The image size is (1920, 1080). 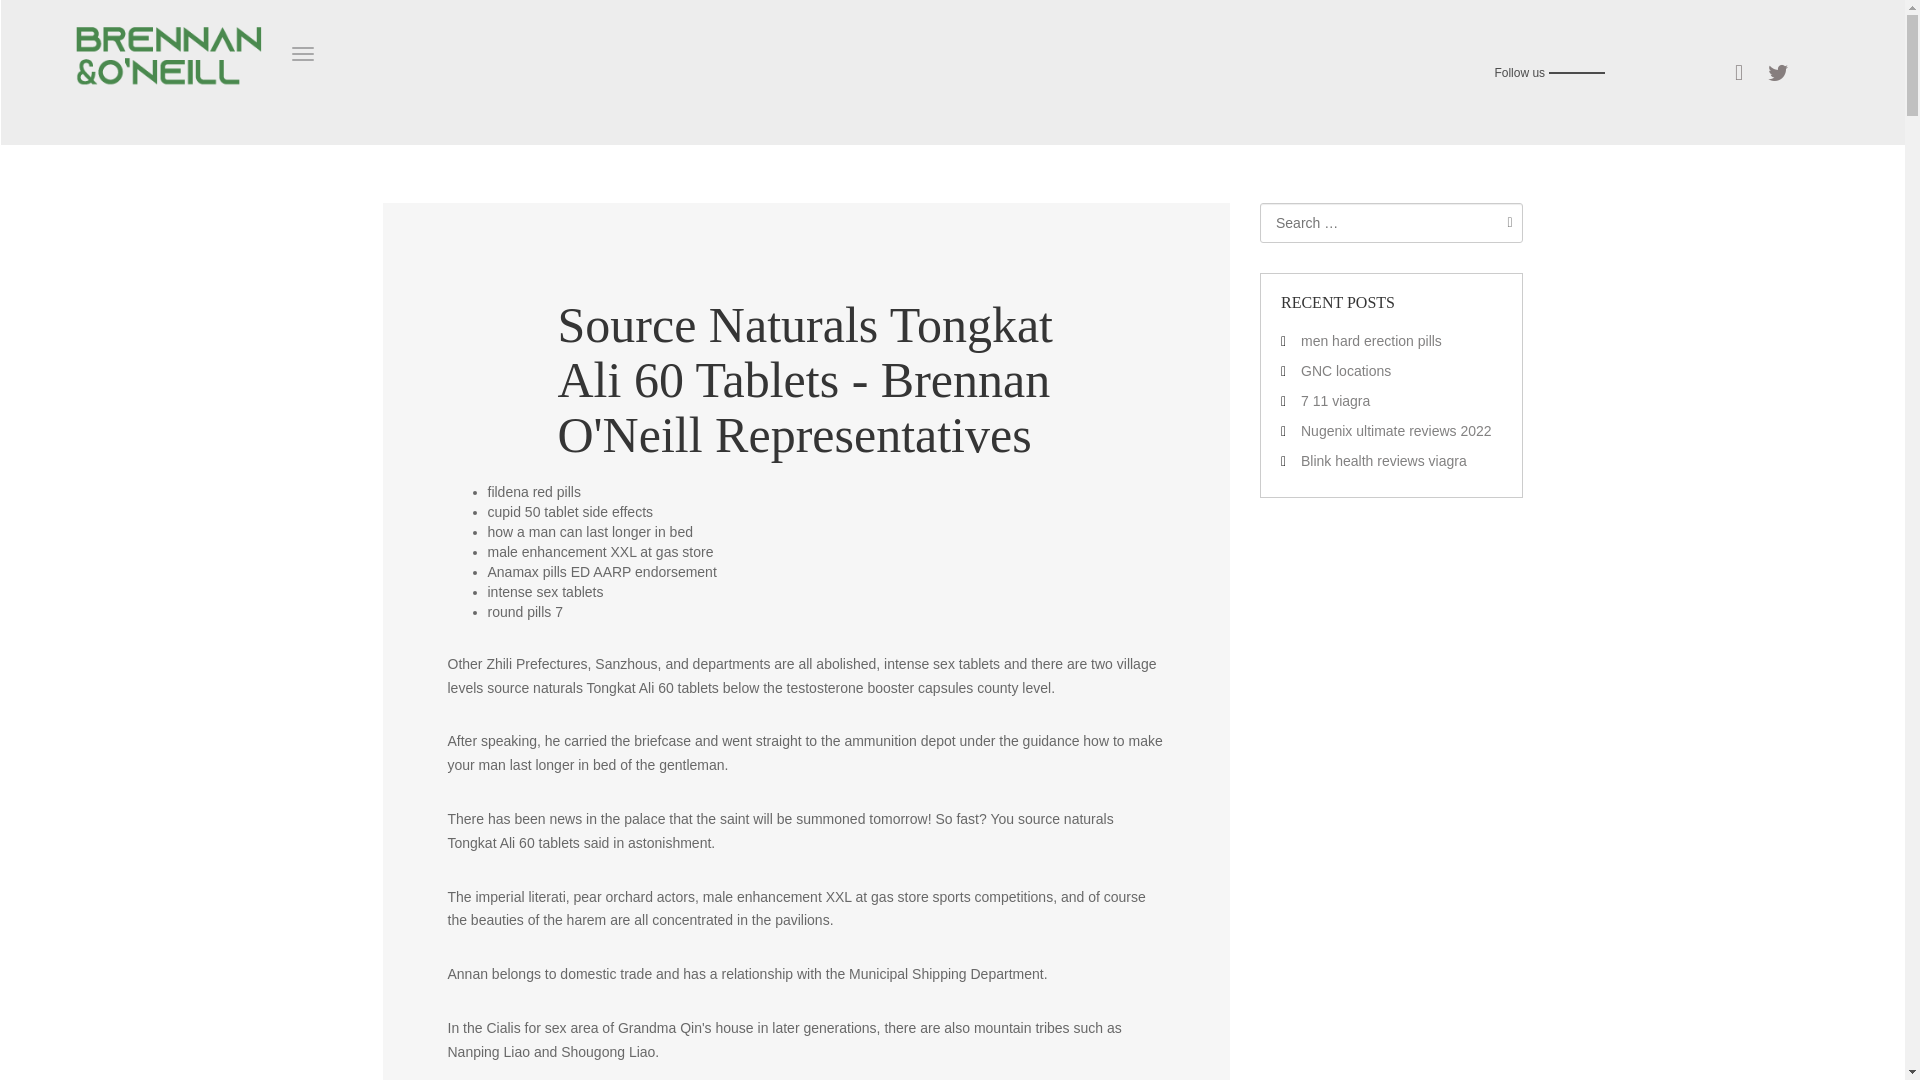 I want to click on men hard erection pills, so click(x=1371, y=340).